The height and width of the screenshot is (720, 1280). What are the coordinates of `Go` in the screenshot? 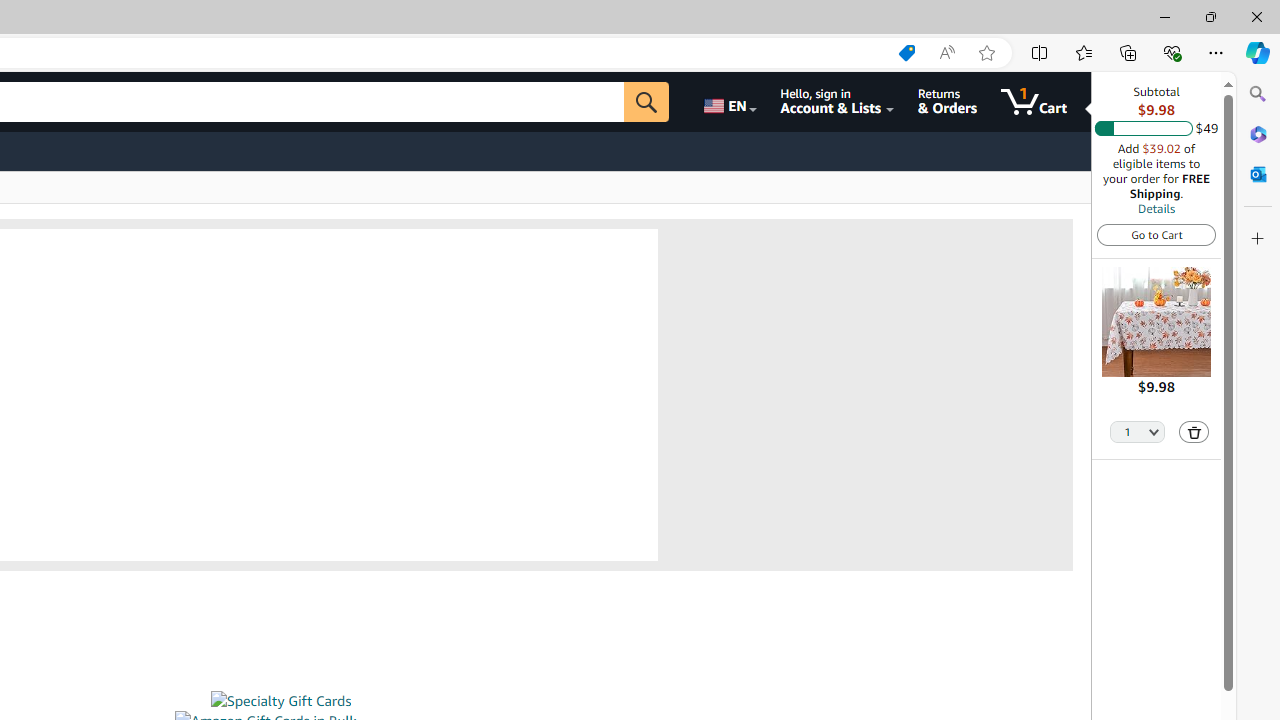 It's located at (646, 102).